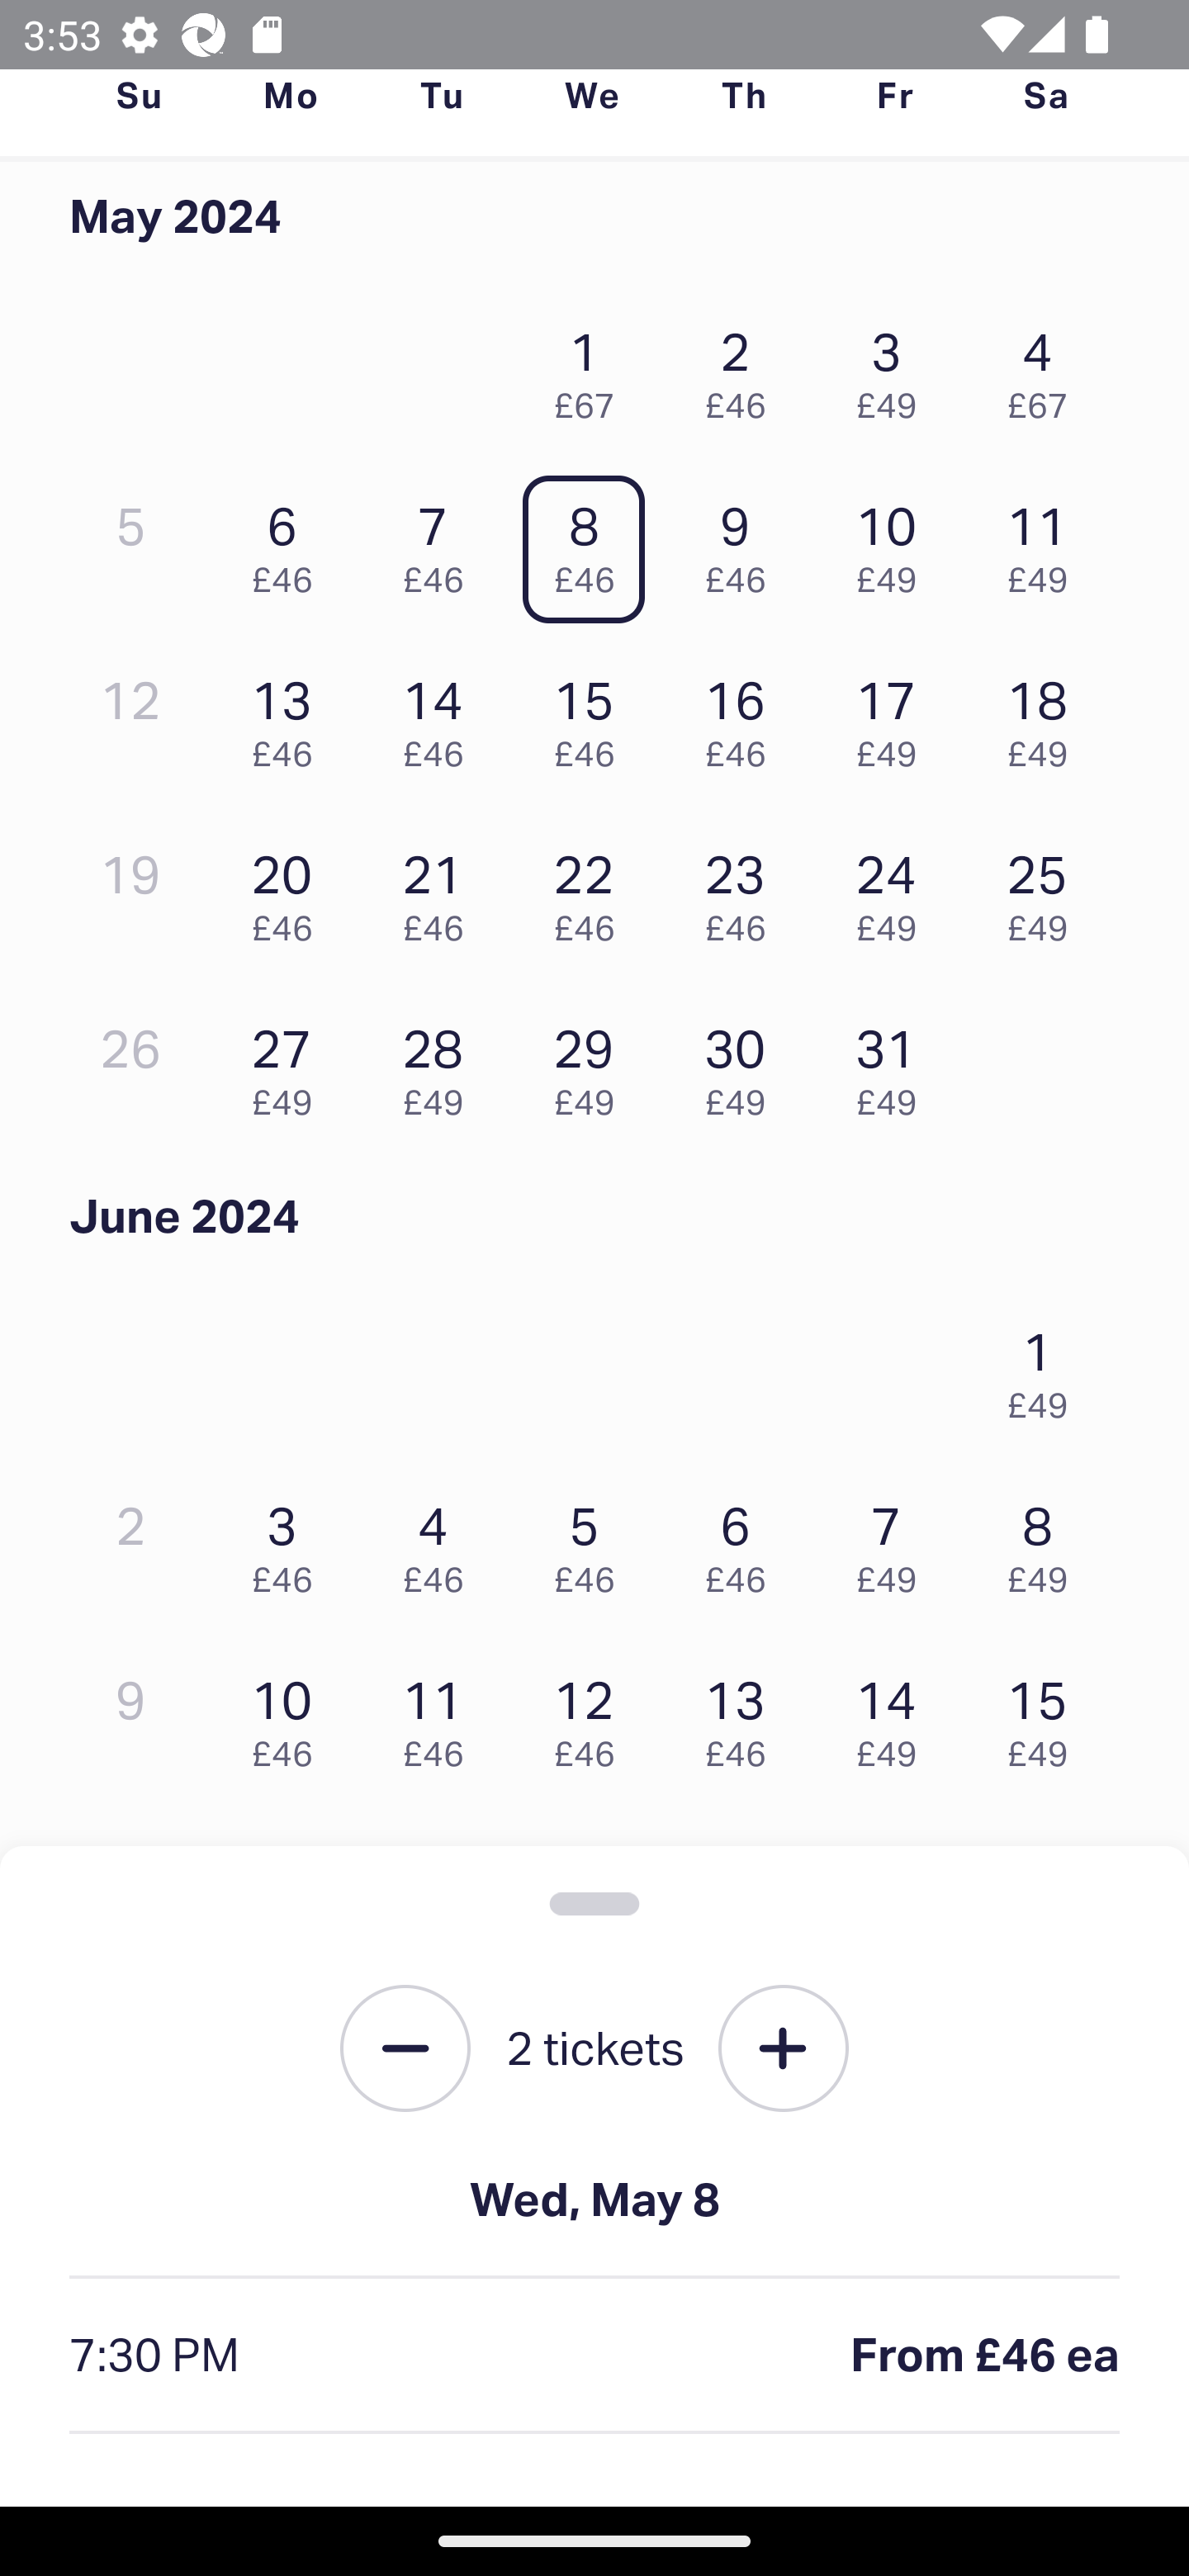 This screenshot has height=2576, width=1189. I want to click on 11 £46, so click(441, 1717).